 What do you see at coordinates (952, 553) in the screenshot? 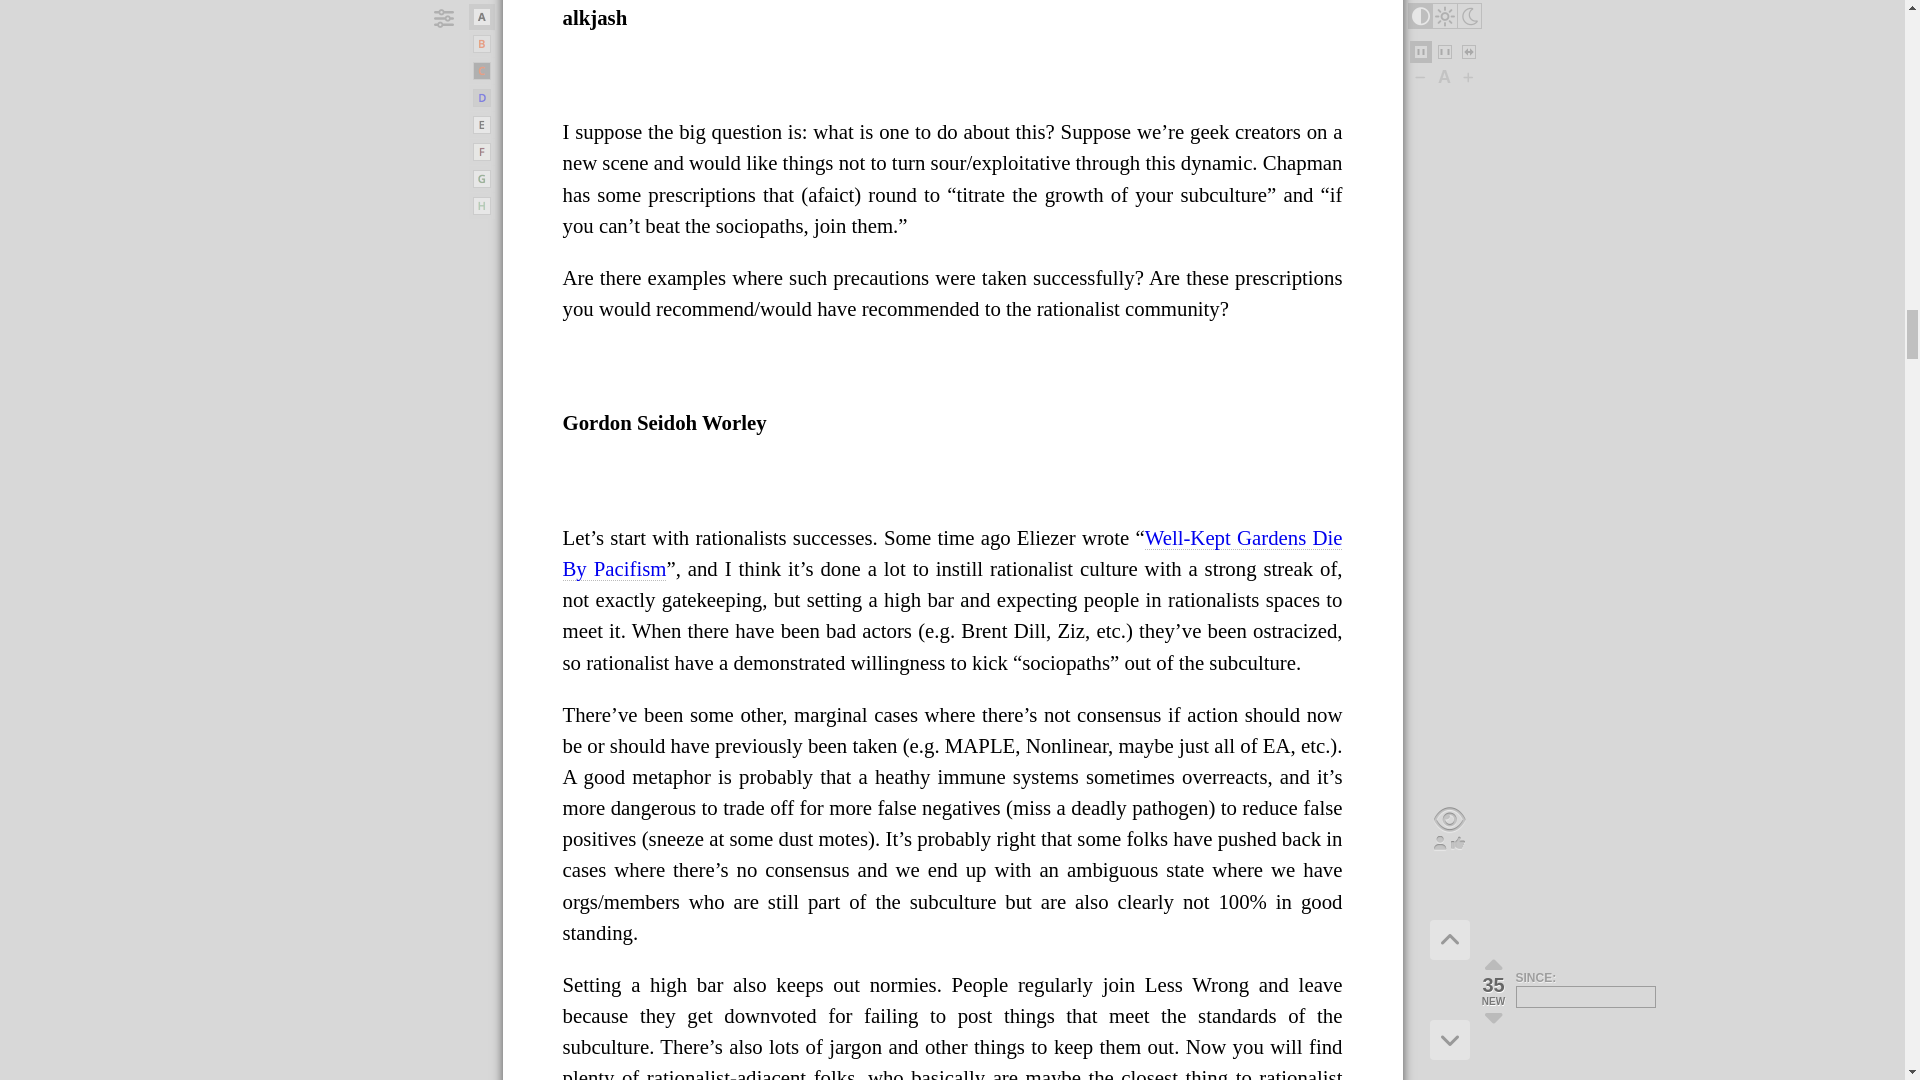
I see `Well-Kept Gardens Die By Pacifism` at bounding box center [952, 553].